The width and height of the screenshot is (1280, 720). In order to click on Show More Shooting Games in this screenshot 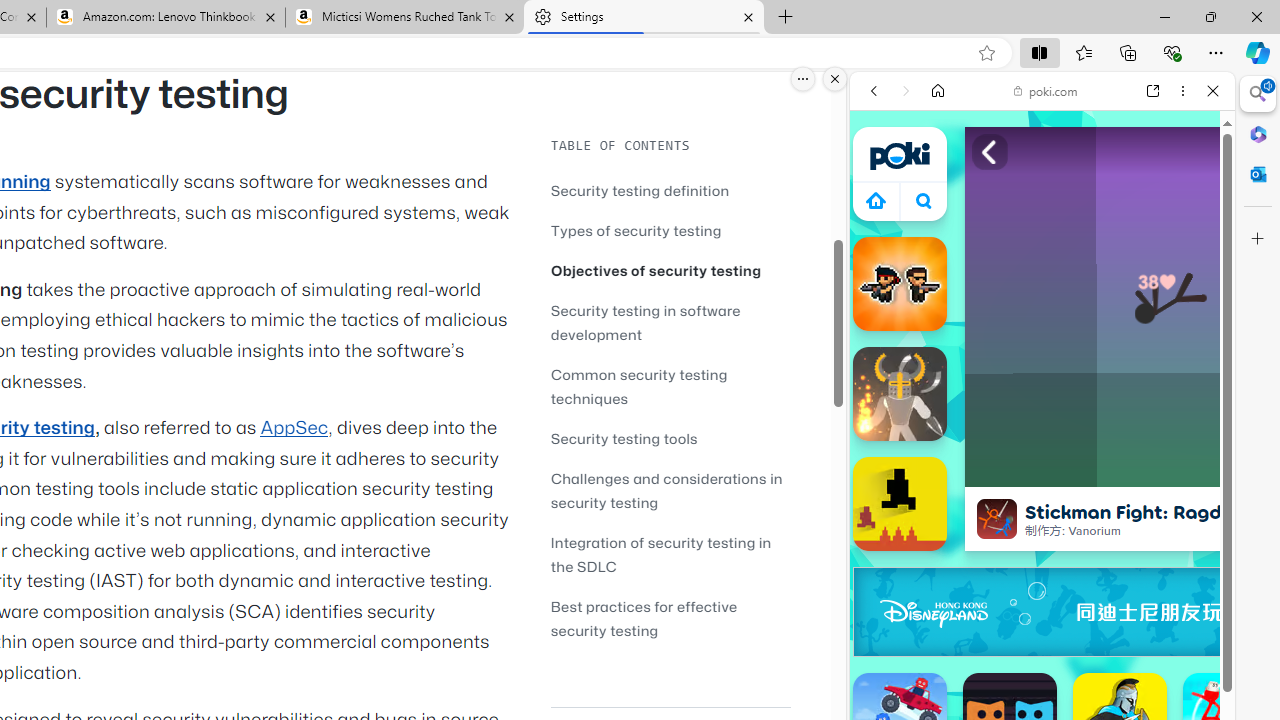, I will do `click(1164, 522)`.